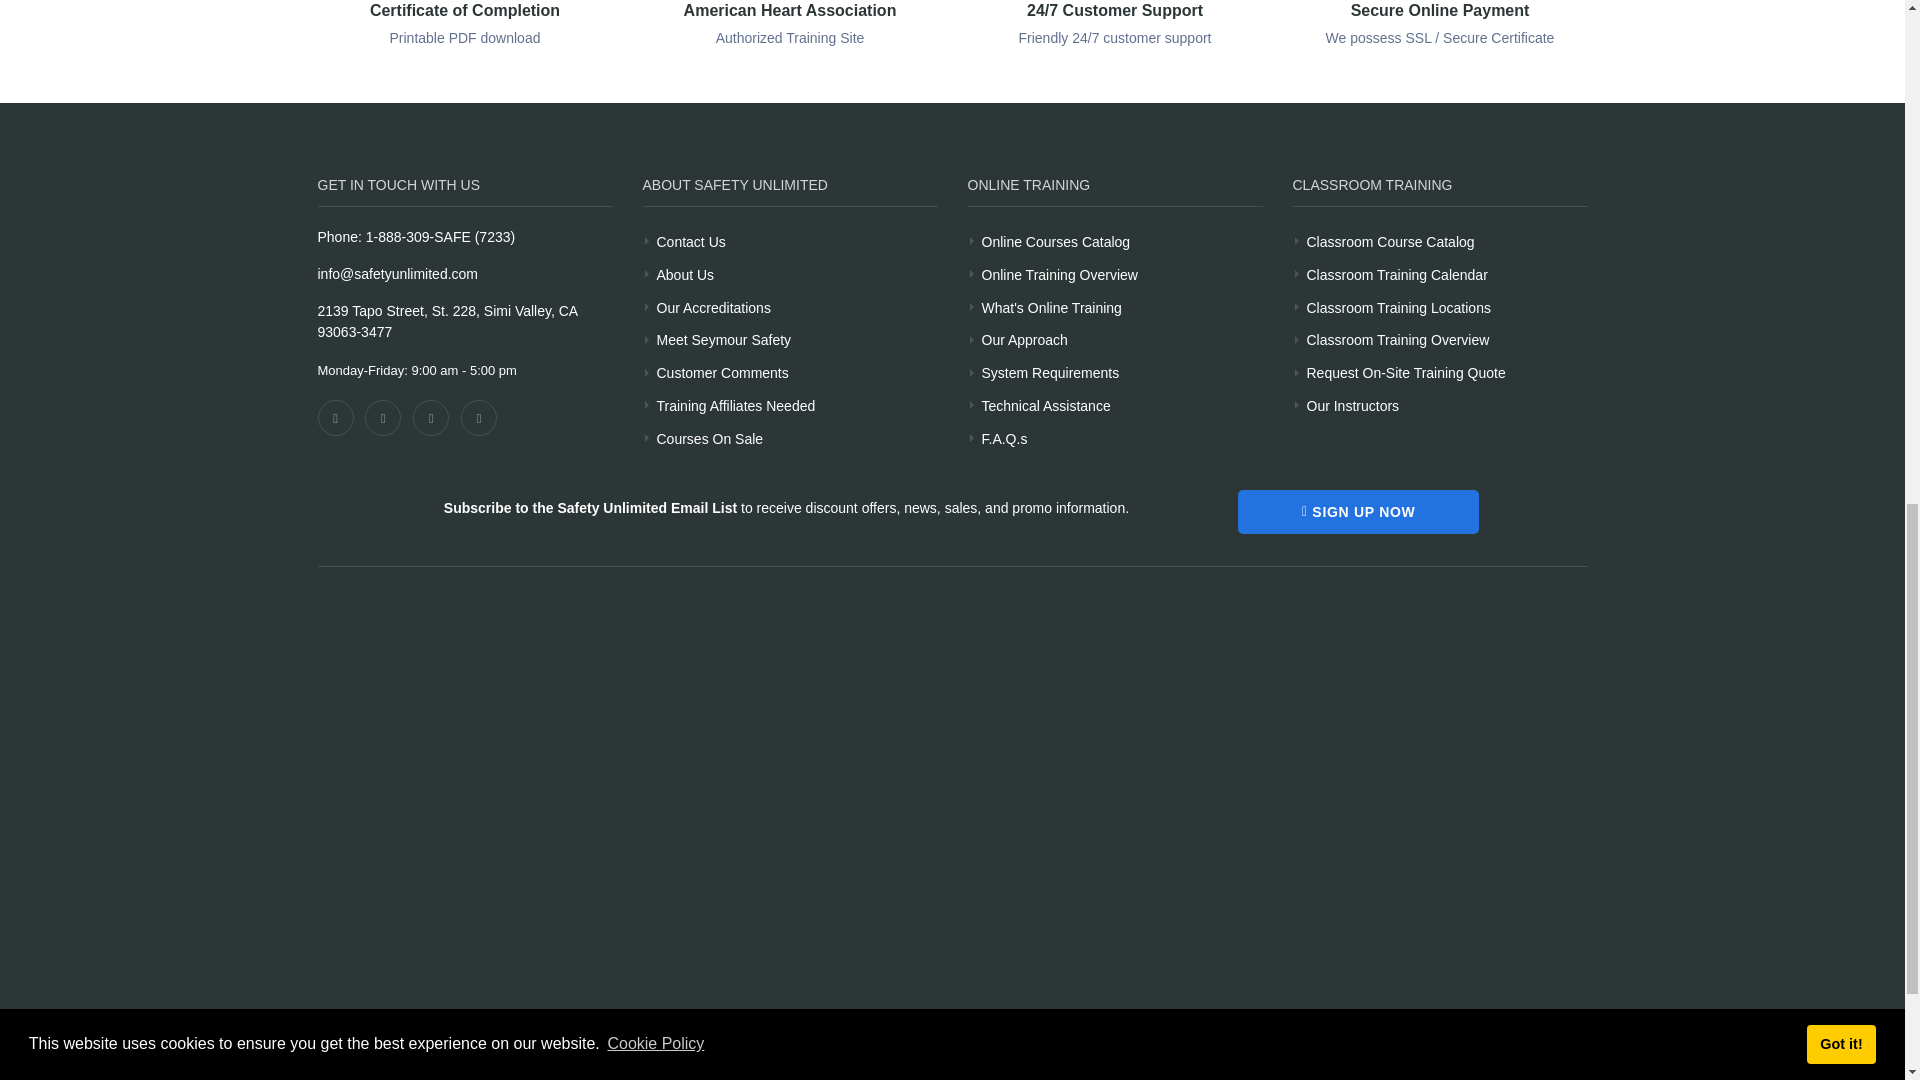 The height and width of the screenshot is (1080, 1920). Describe the element at coordinates (430, 418) in the screenshot. I see `YouTube` at that location.